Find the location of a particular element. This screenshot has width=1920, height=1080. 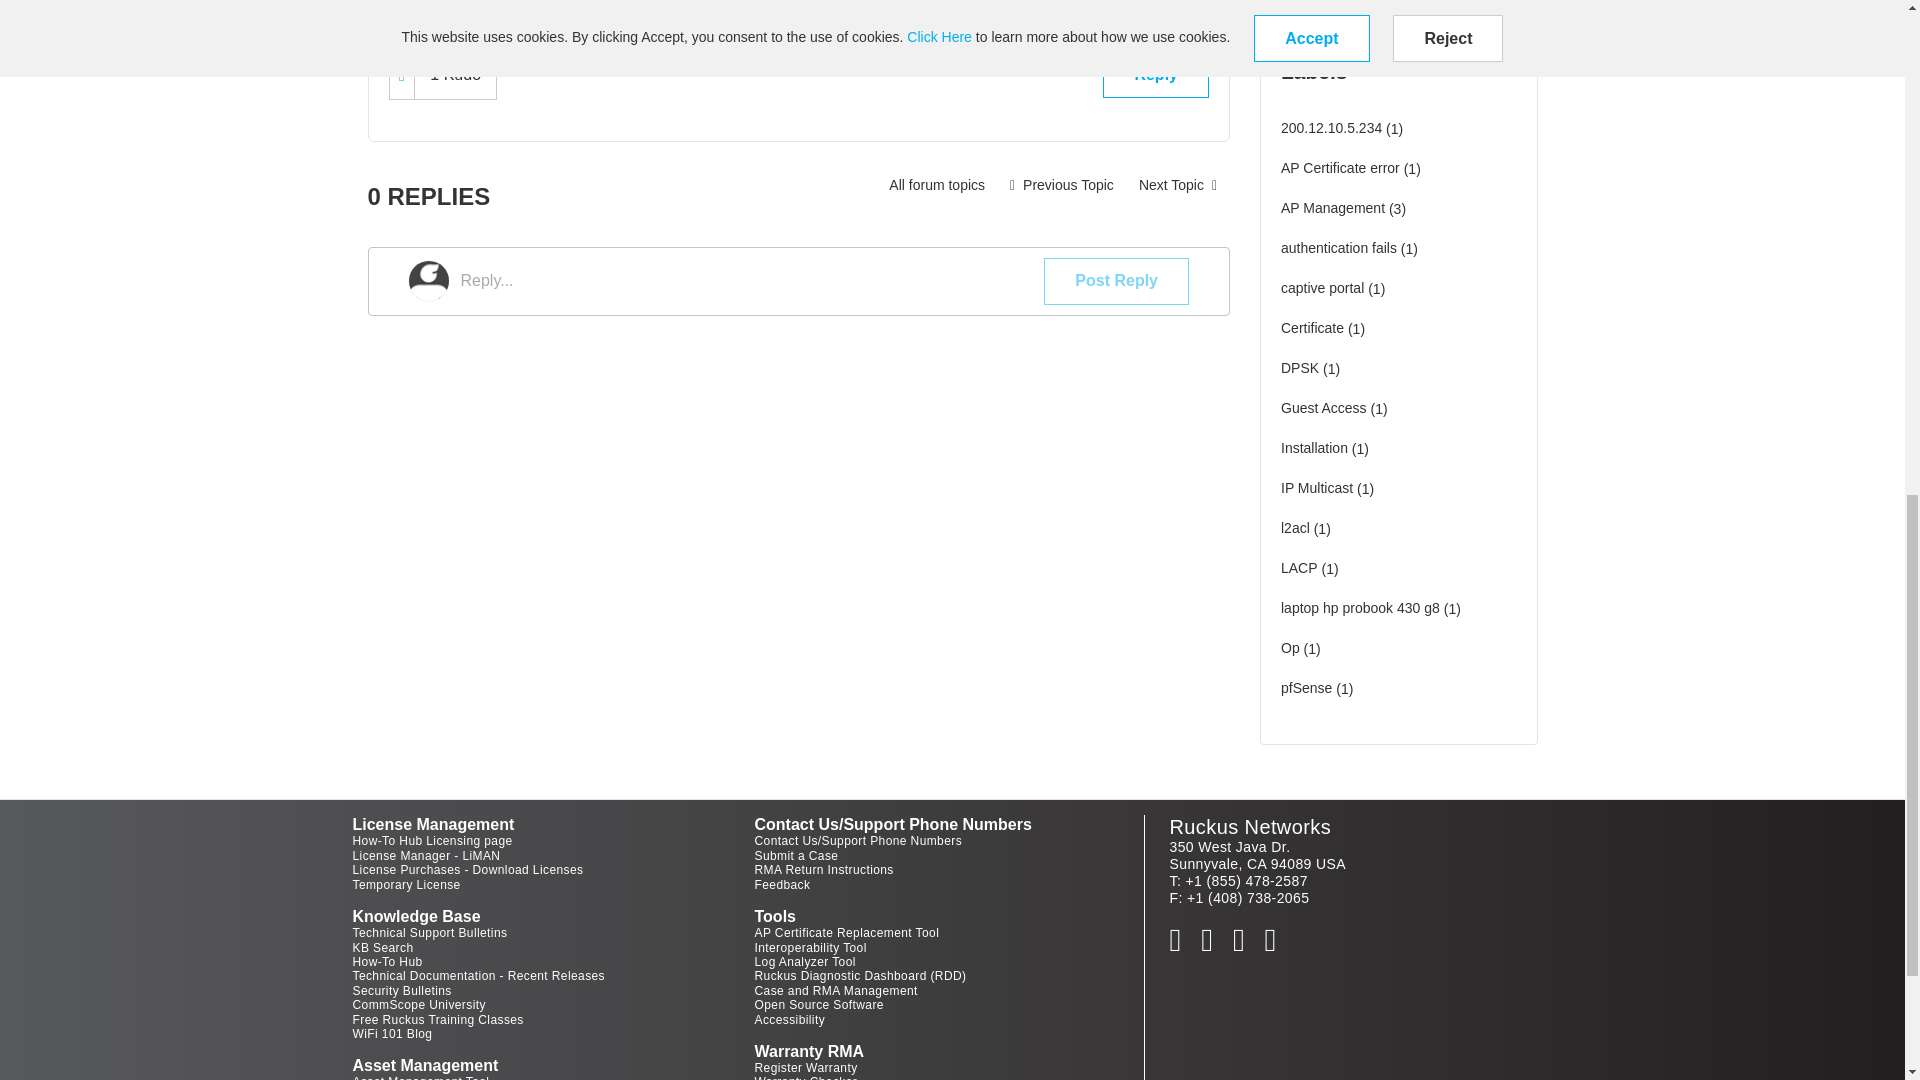

Click here to see who gave kudos to this post. is located at coordinates (454, 74).